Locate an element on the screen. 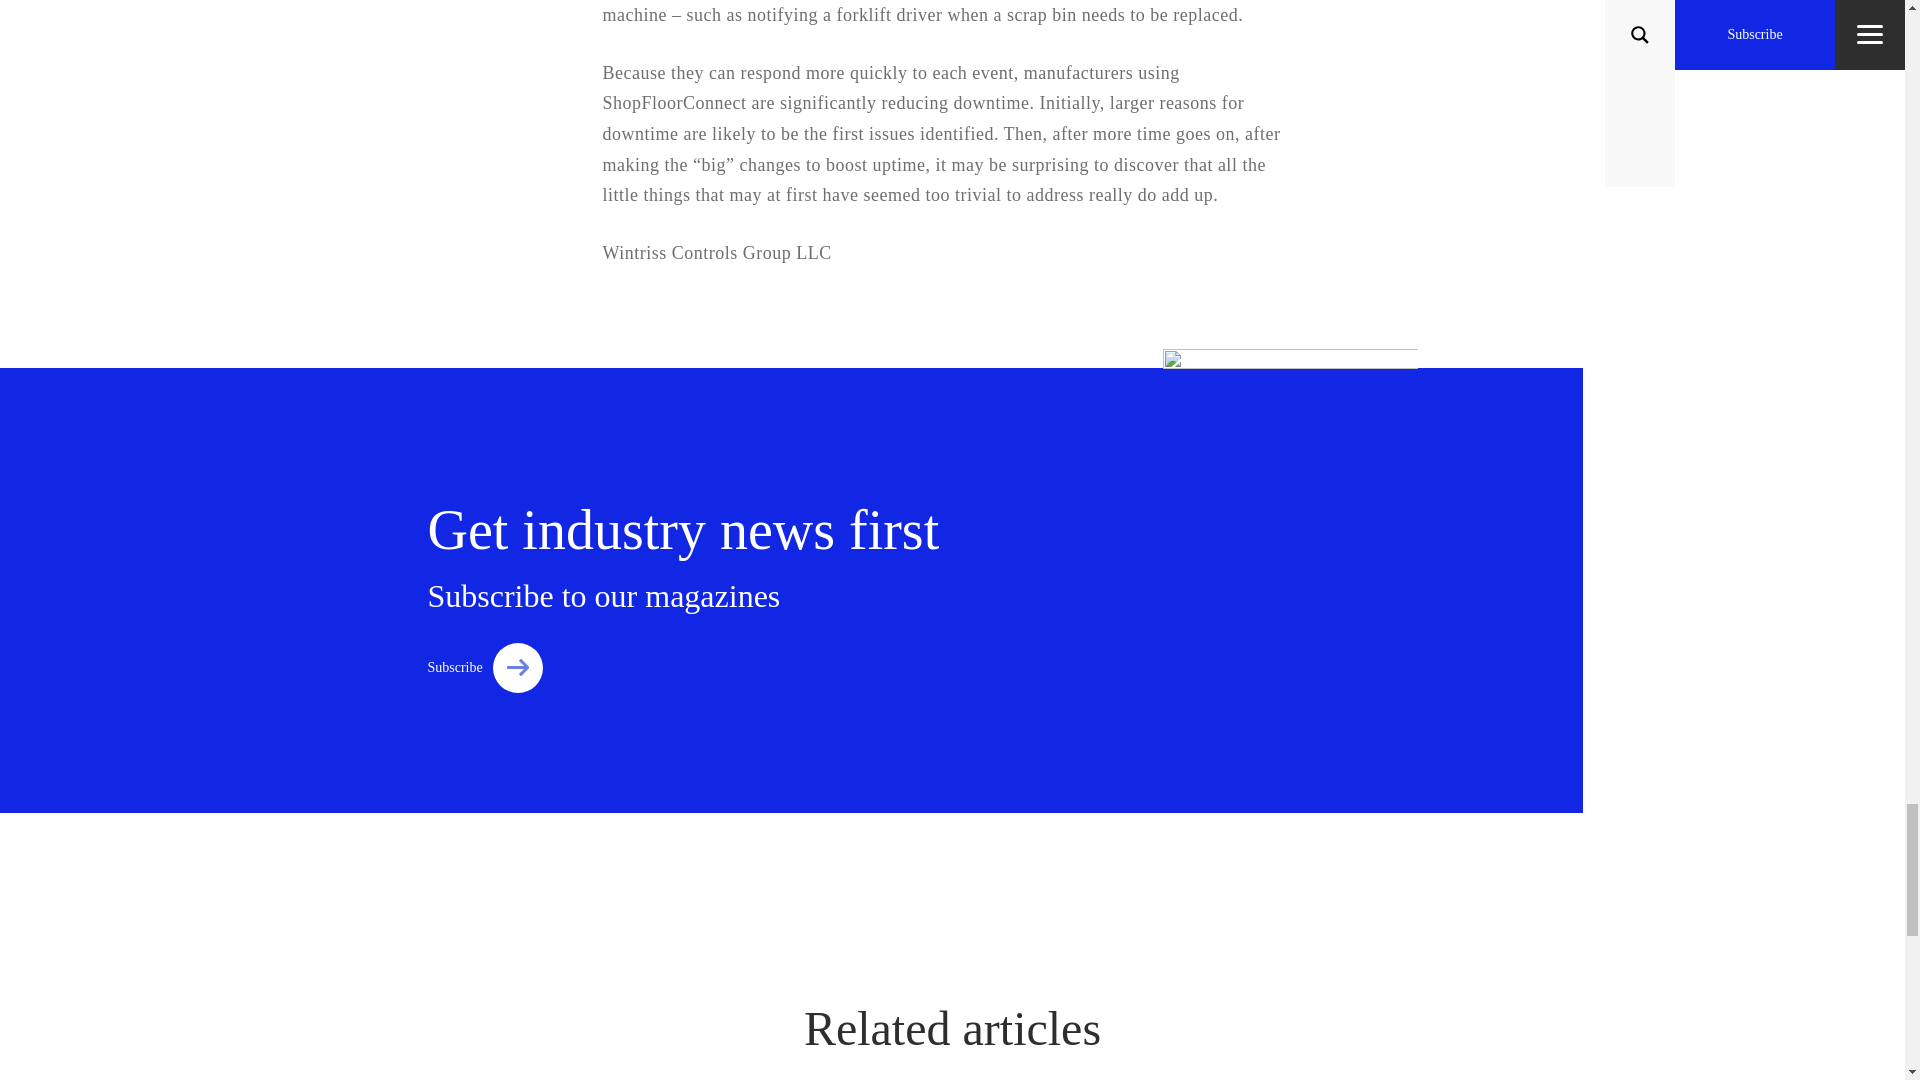 Image resolution: width=1920 pixels, height=1080 pixels. Wintriss Controls Group LLC is located at coordinates (716, 253).